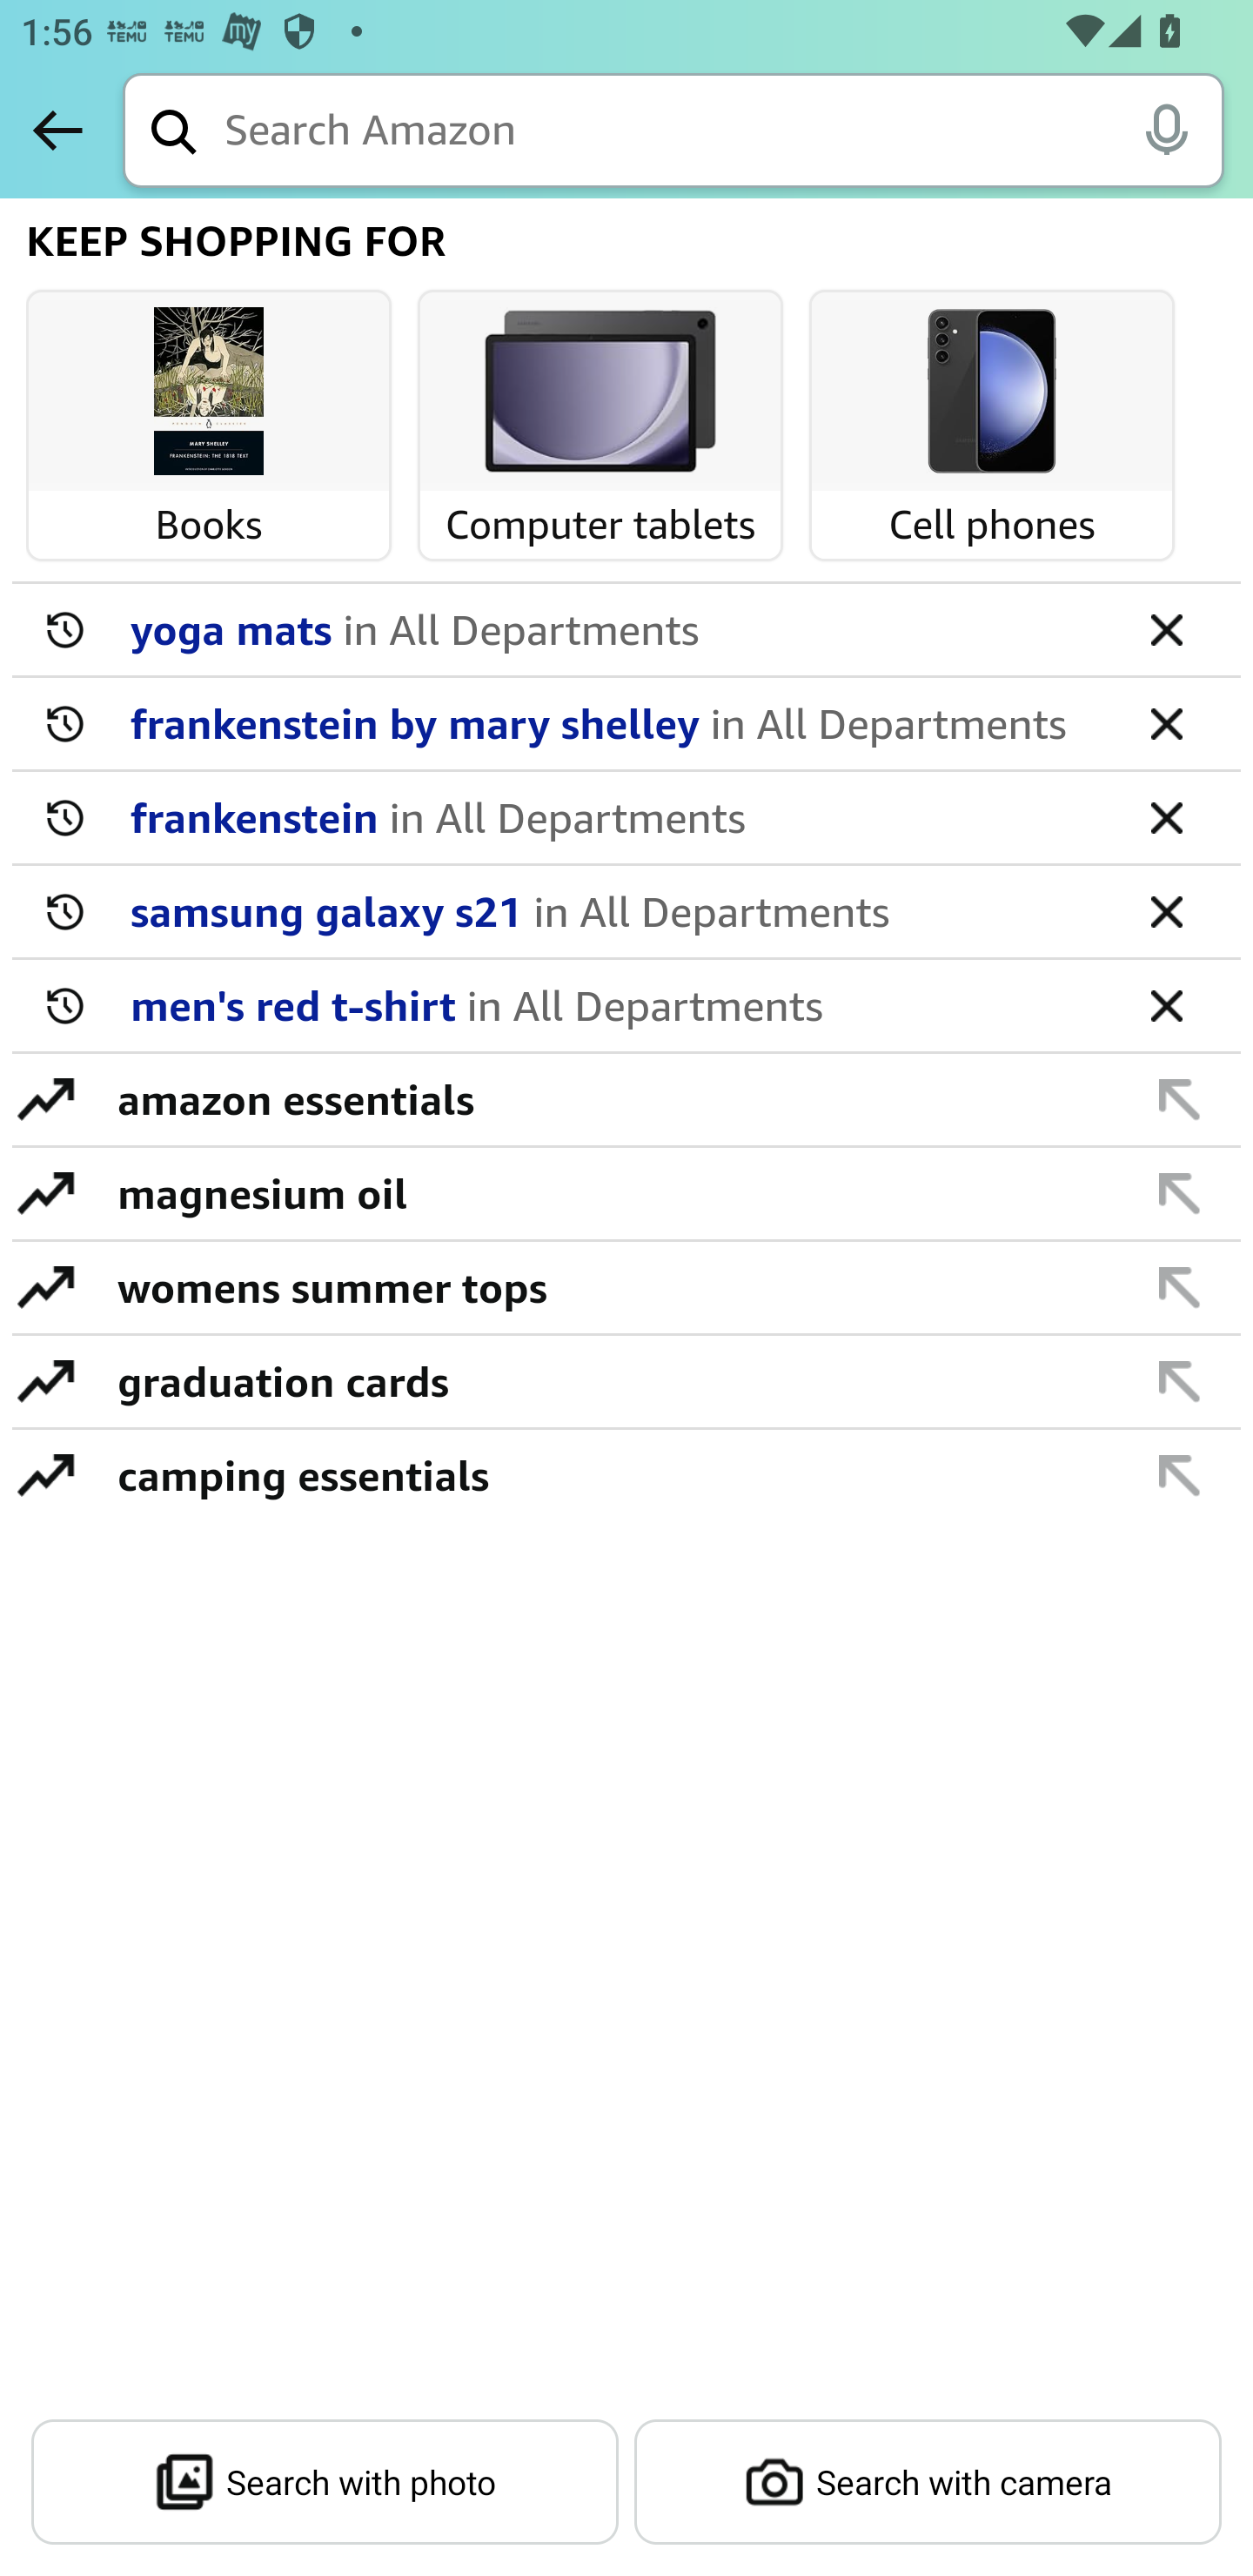 The height and width of the screenshot is (2576, 1253). Describe the element at coordinates (1166, 722) in the screenshot. I see `delete` at that location.